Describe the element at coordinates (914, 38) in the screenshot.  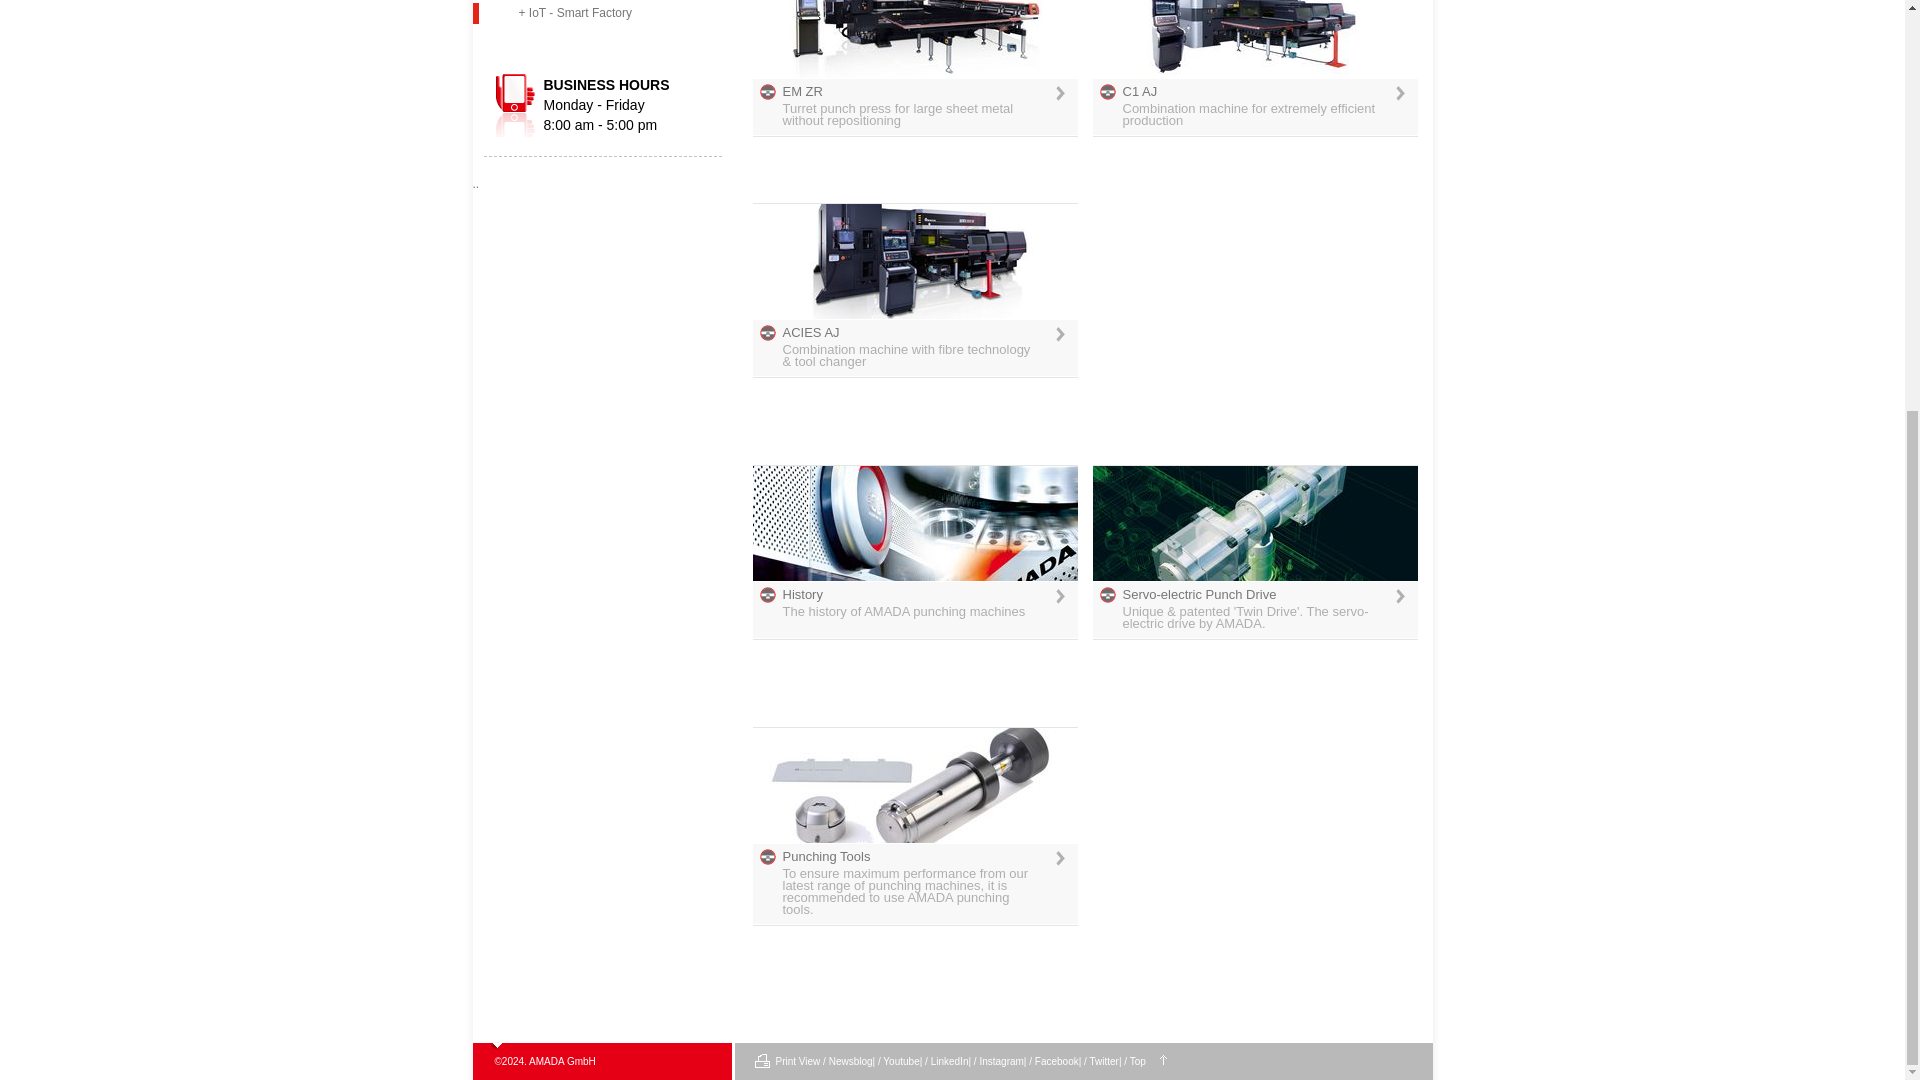
I see `EM ZR` at that location.